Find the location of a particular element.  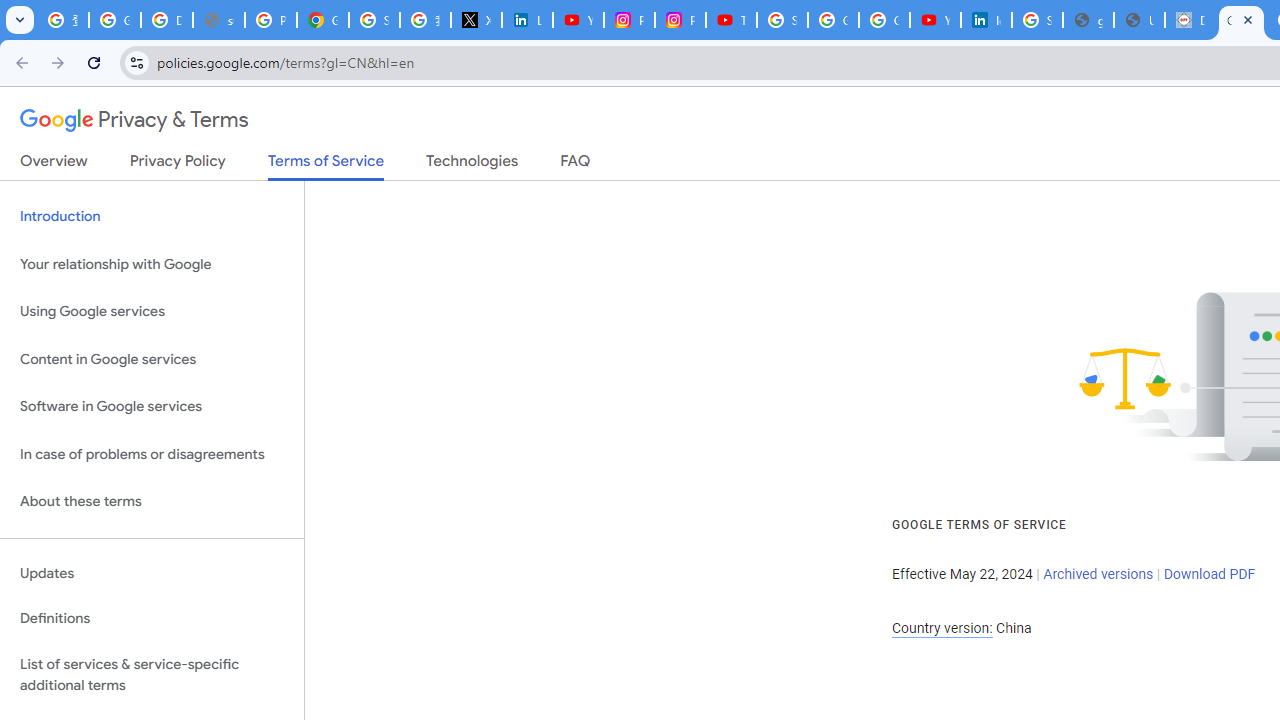

X is located at coordinates (476, 20).